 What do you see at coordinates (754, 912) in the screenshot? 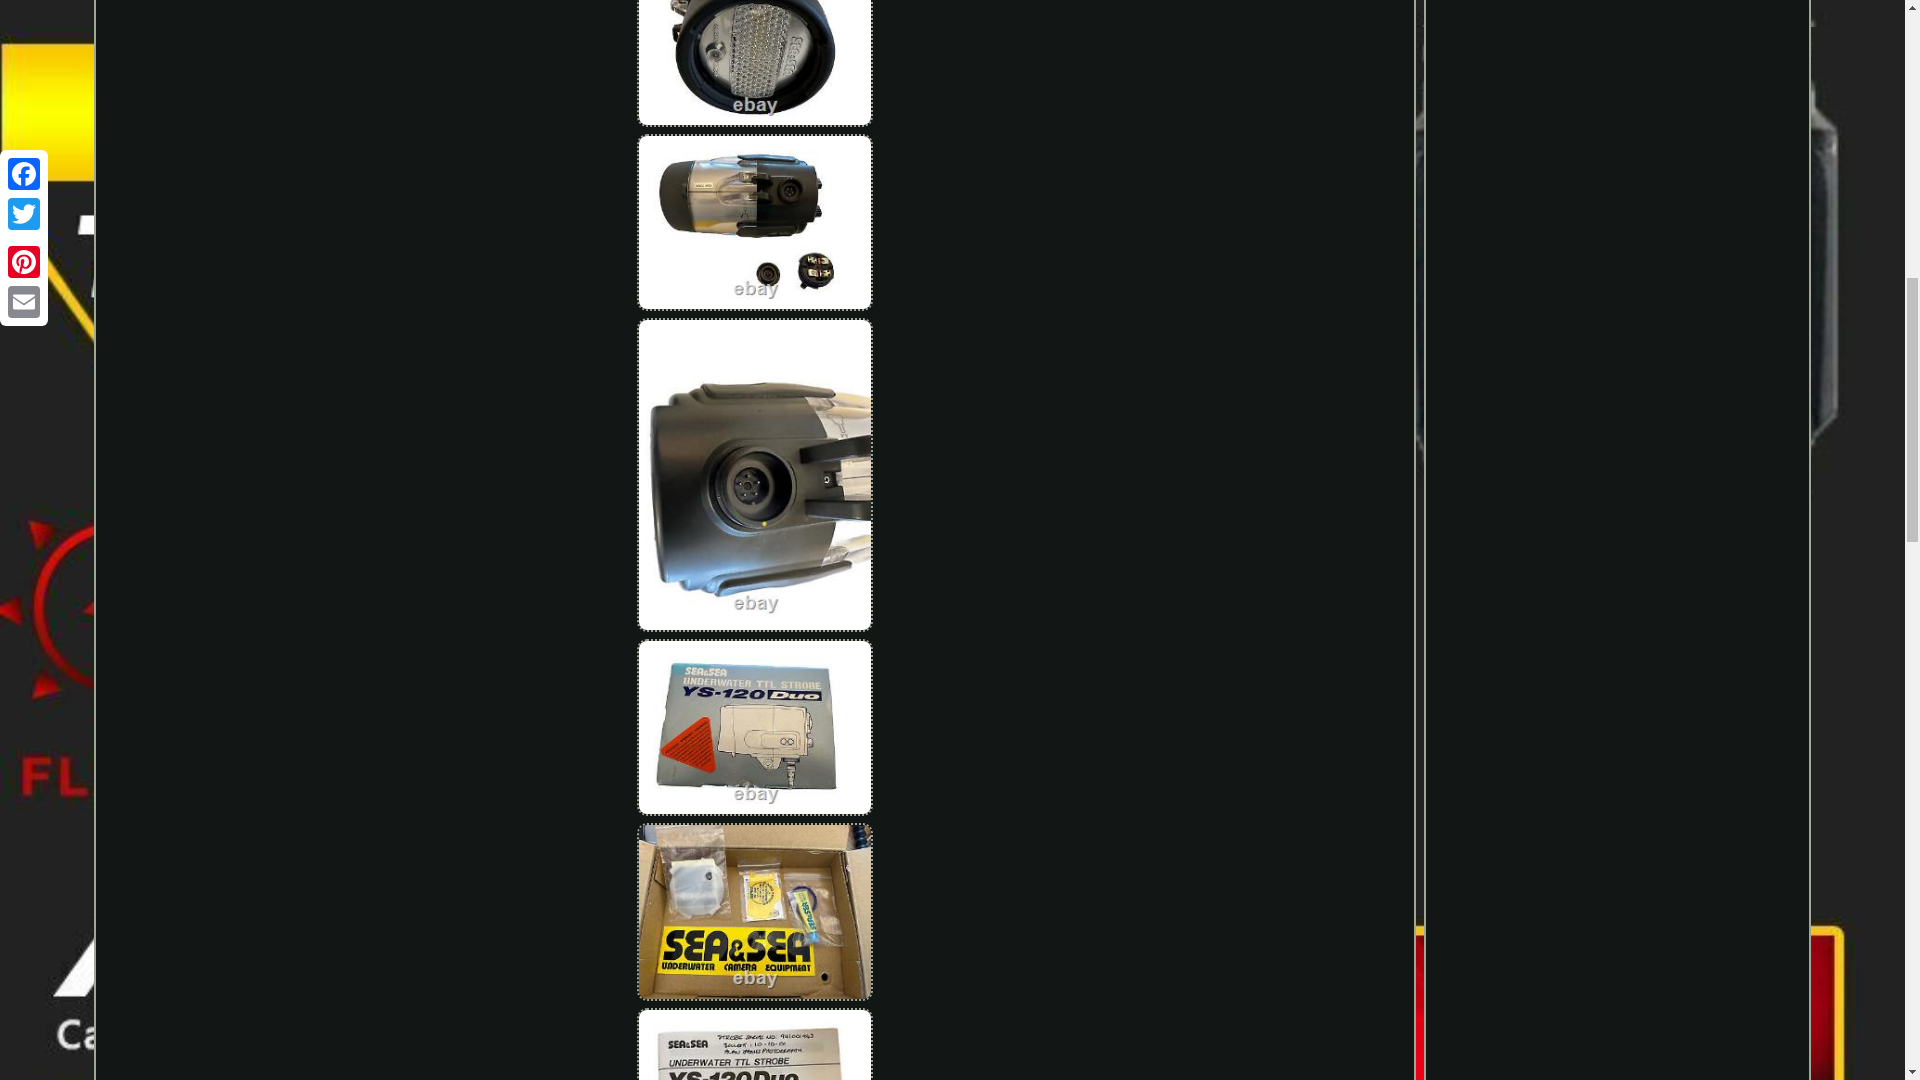
I see `Sea And Sea Underwater Ttl Strobe Ys-120 Duo Yellow Unused` at bounding box center [754, 912].